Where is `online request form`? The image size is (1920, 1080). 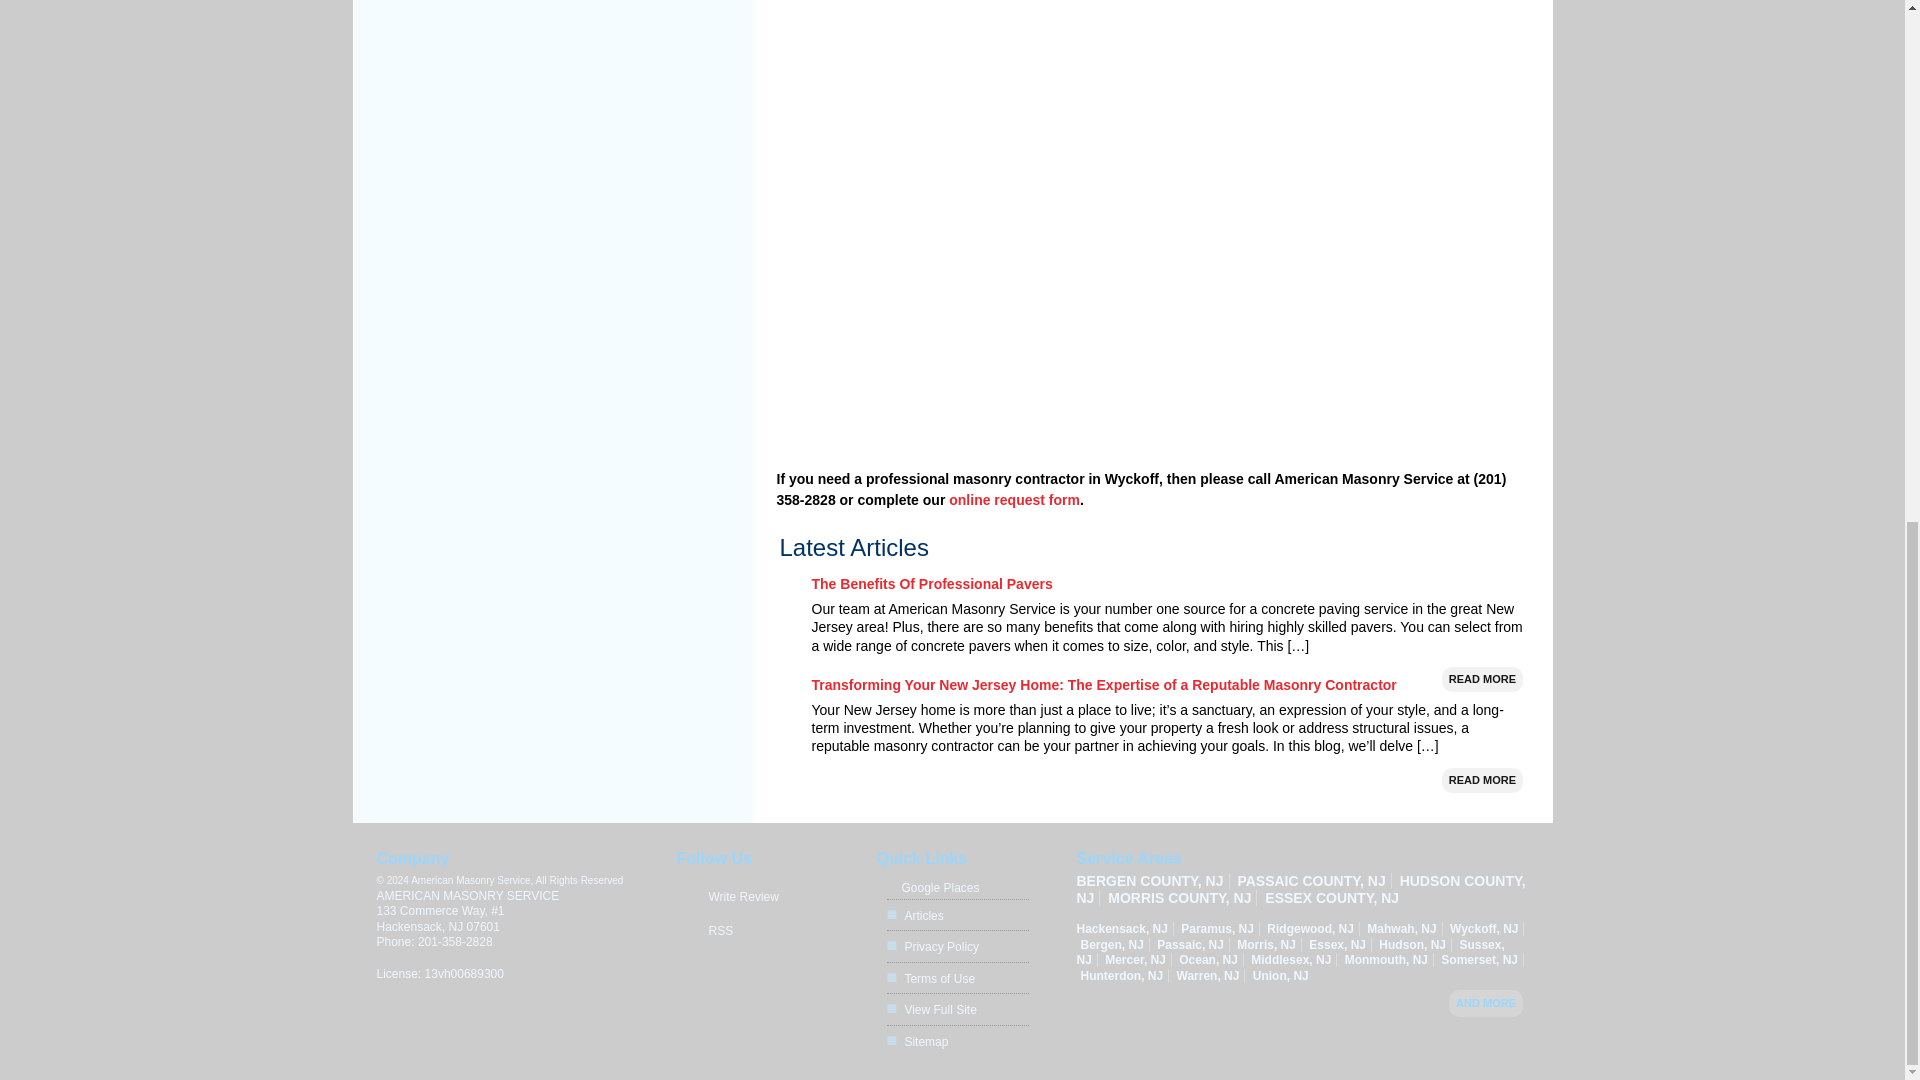 online request form is located at coordinates (1014, 500).